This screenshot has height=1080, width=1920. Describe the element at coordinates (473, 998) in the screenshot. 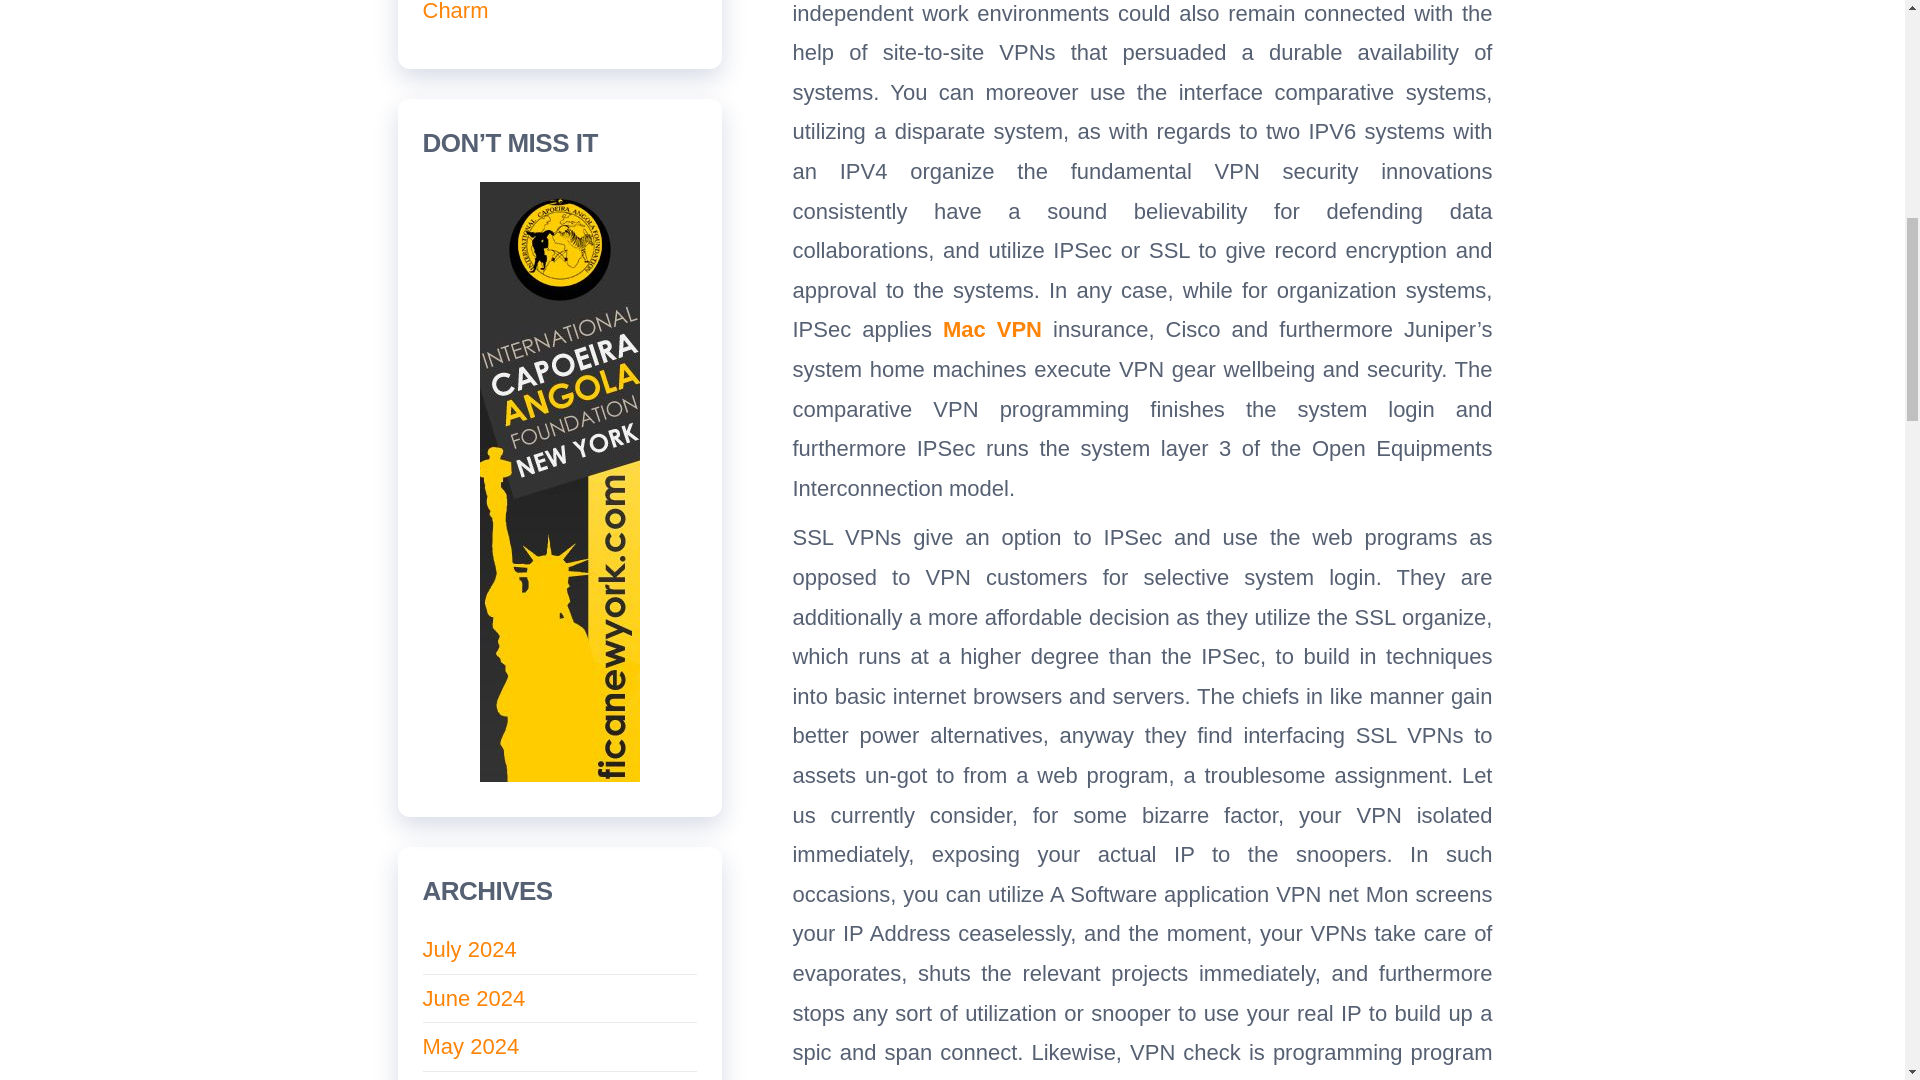

I see `June 2024` at that location.